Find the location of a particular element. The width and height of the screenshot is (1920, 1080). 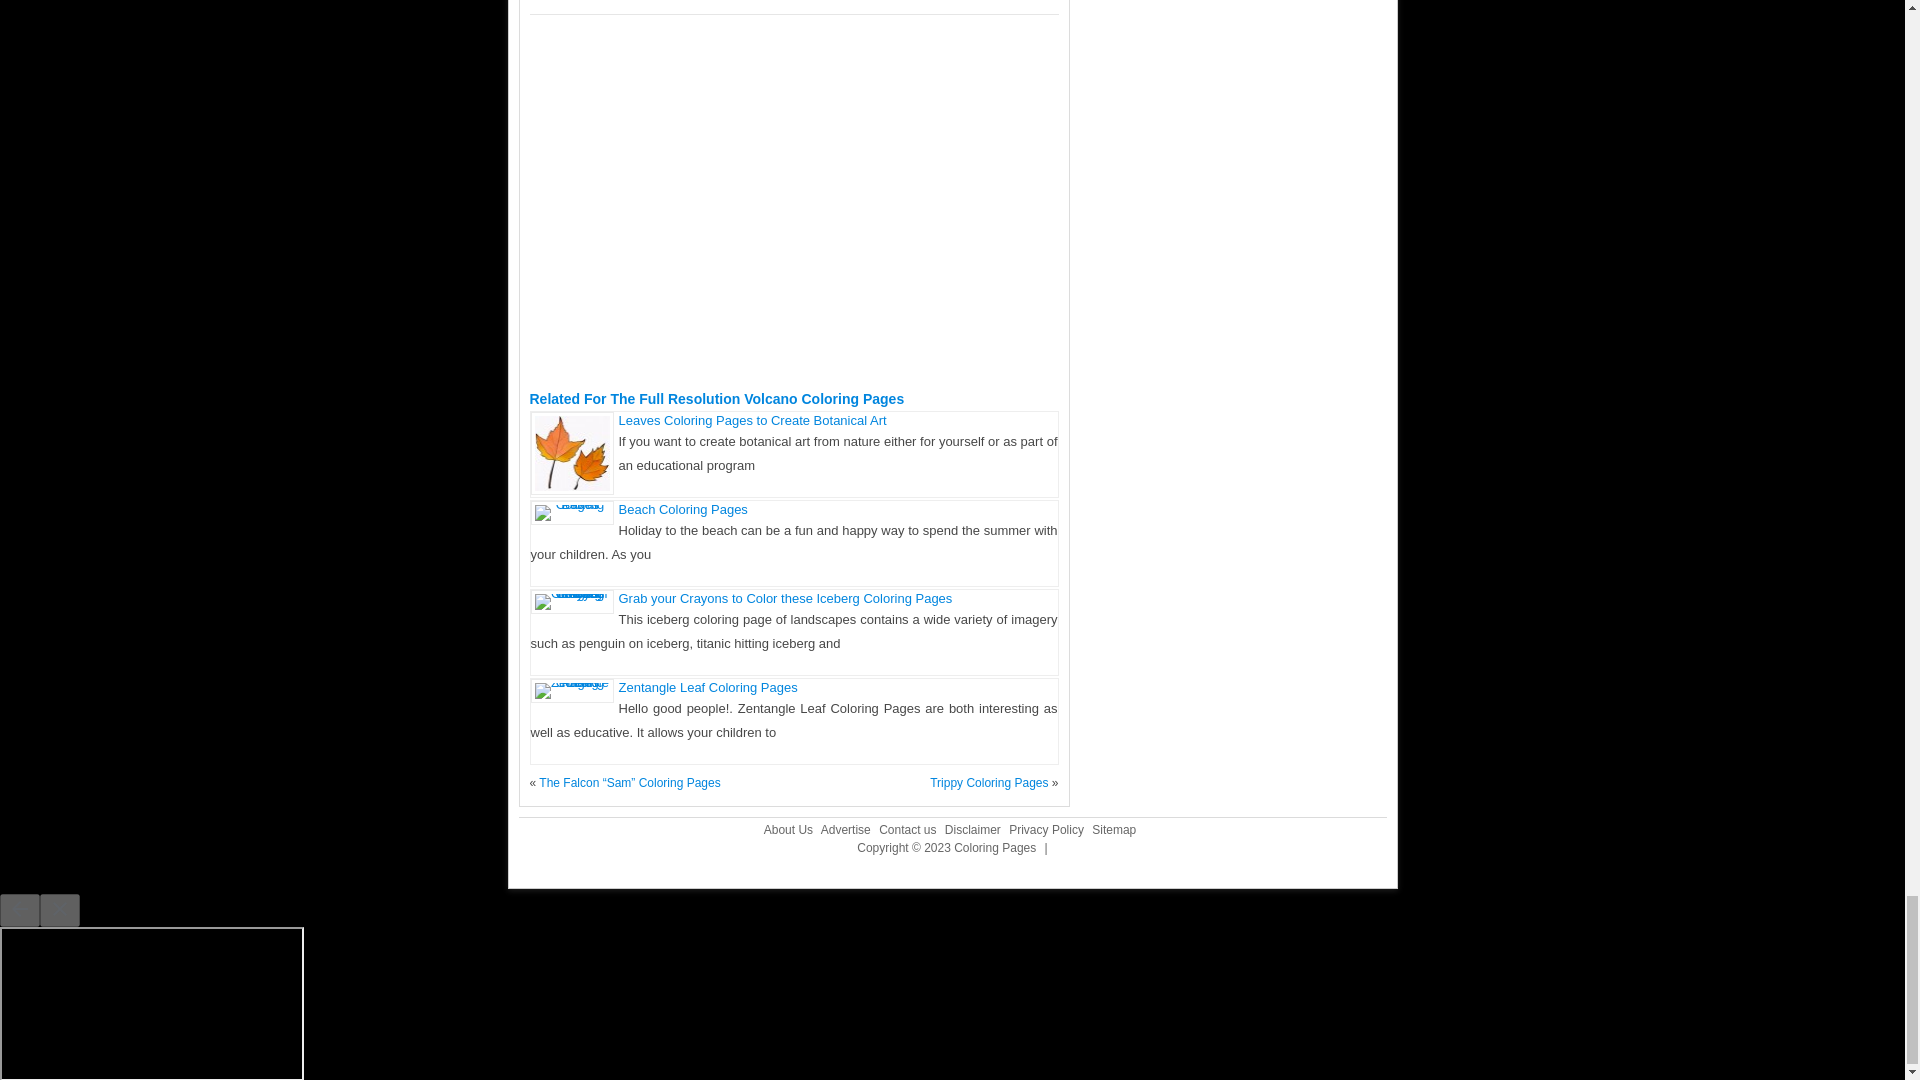

Grab your Crayons to Color these Iceberg Coloring Pages is located at coordinates (785, 598).